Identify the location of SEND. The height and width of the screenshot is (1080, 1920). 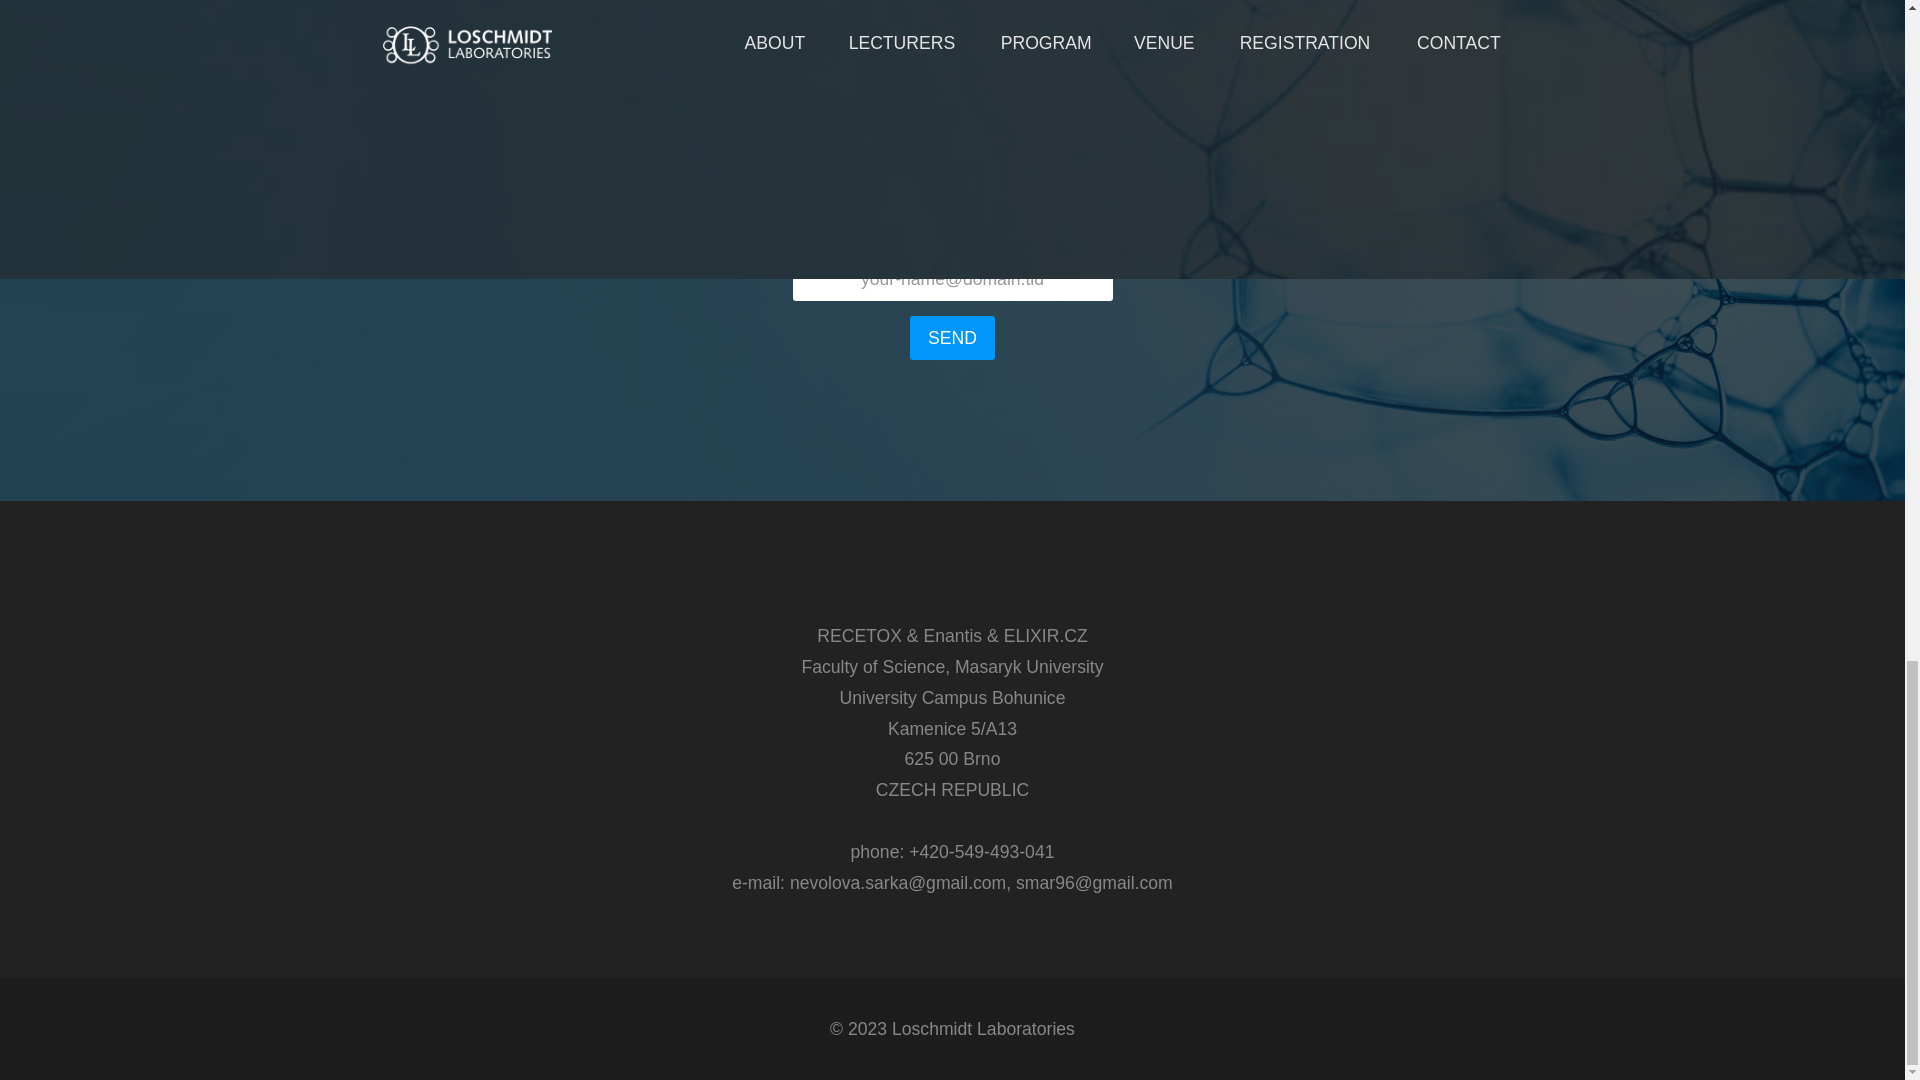
(952, 338).